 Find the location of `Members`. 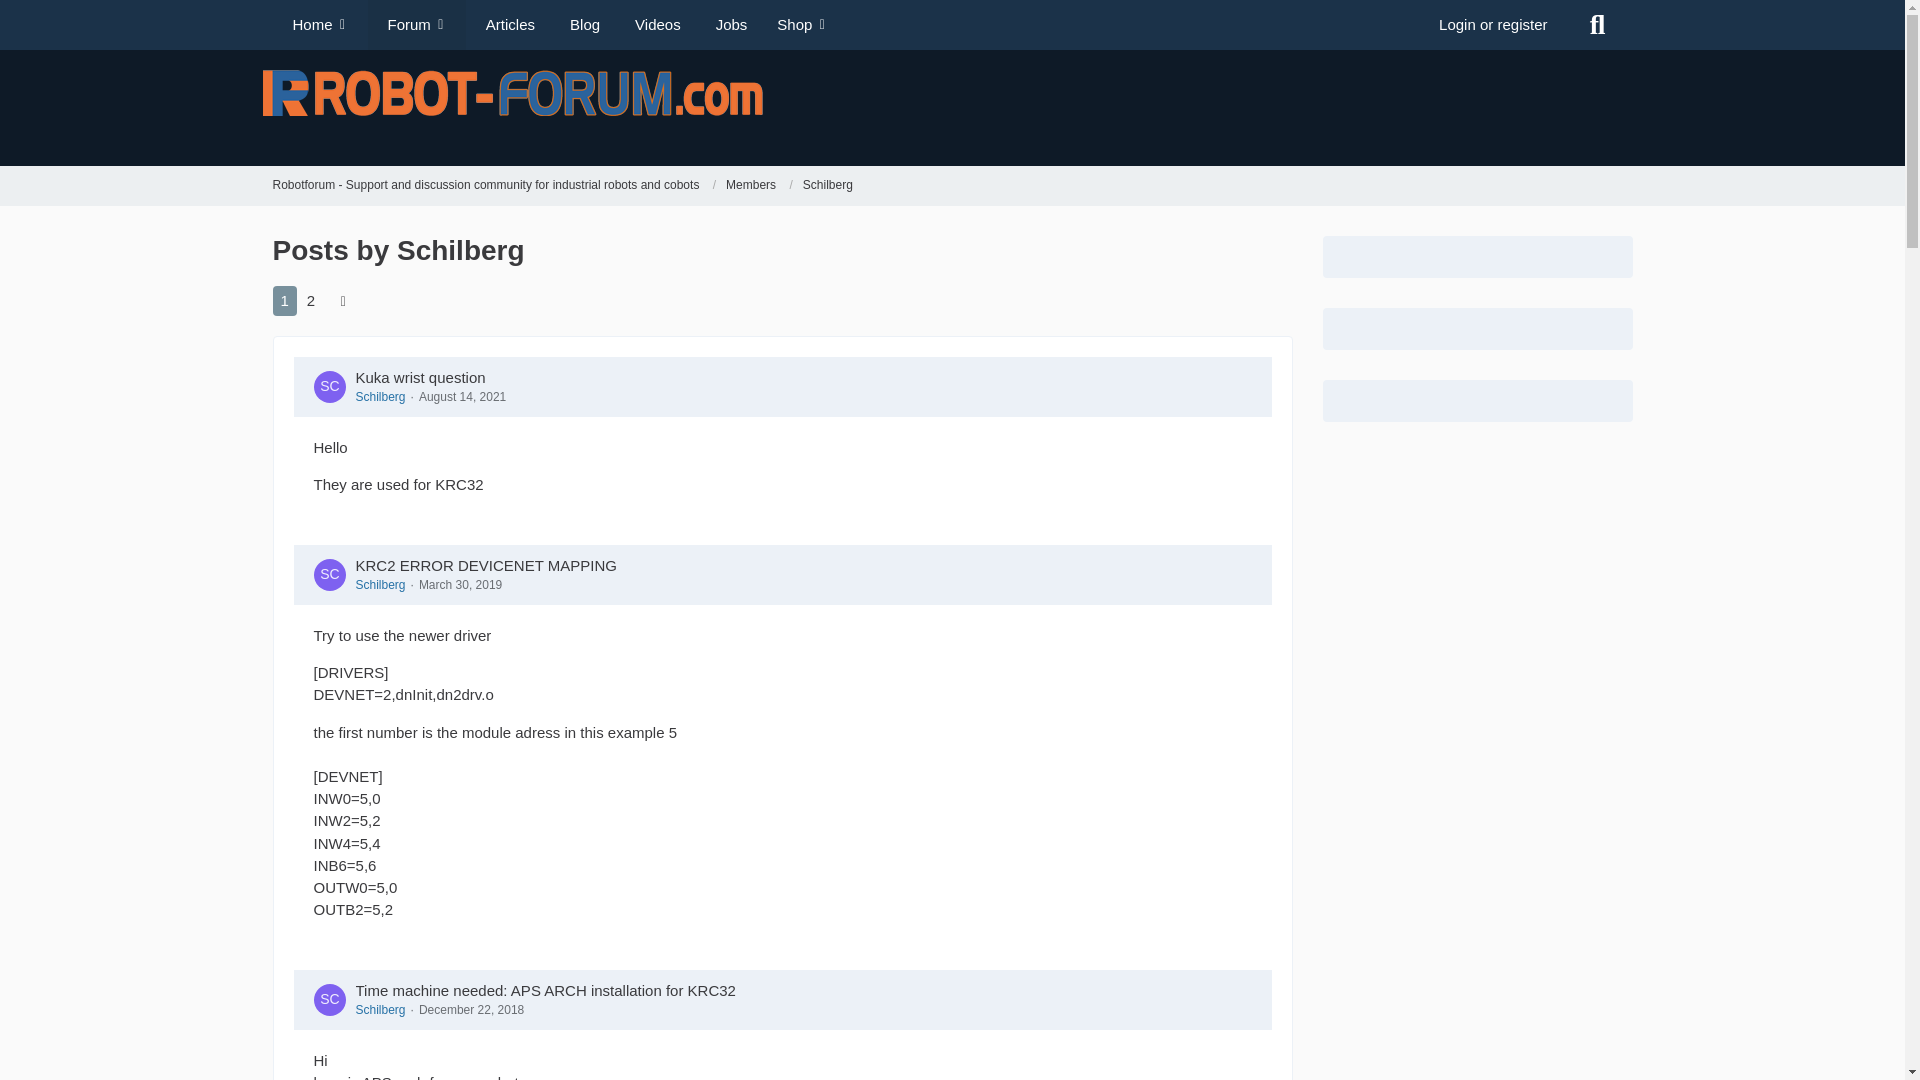

Members is located at coordinates (758, 186).